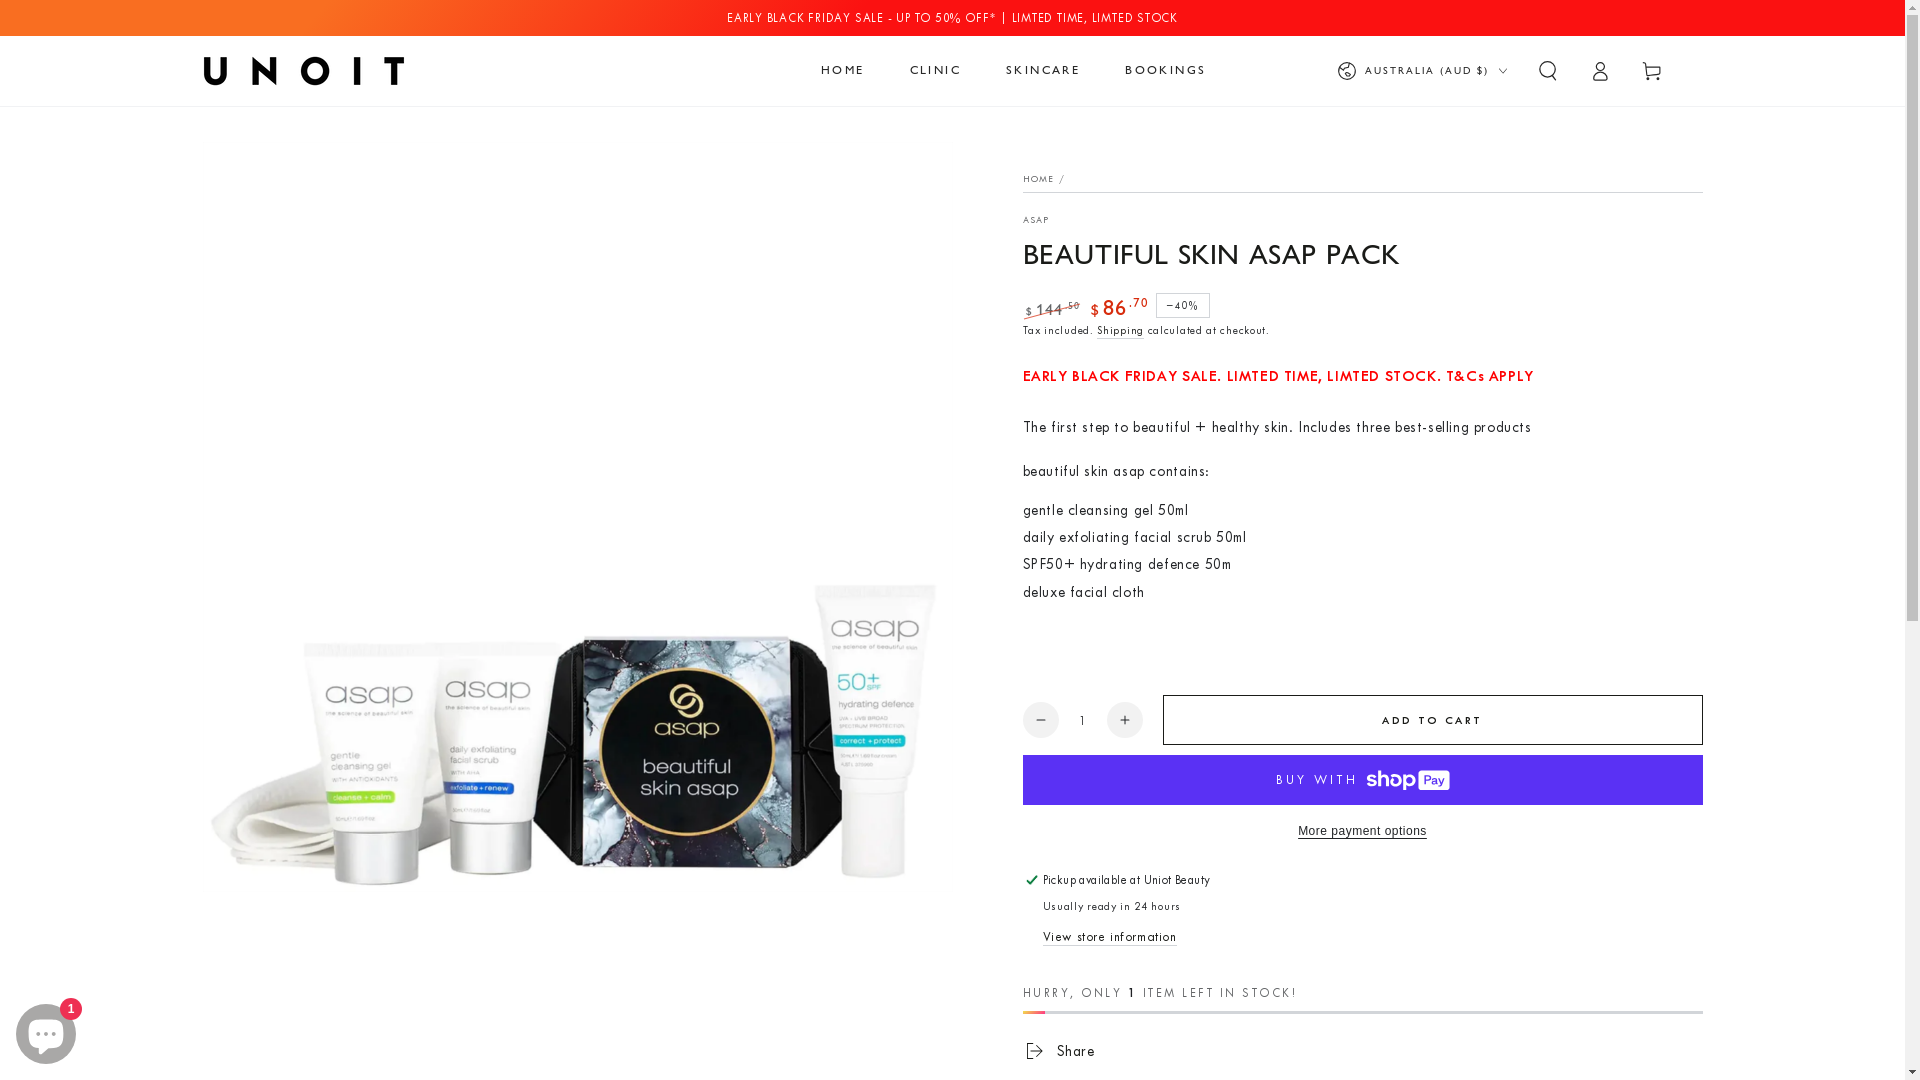 The image size is (1920, 1080). I want to click on AUSTRALIA (AUD $), so click(1421, 71).